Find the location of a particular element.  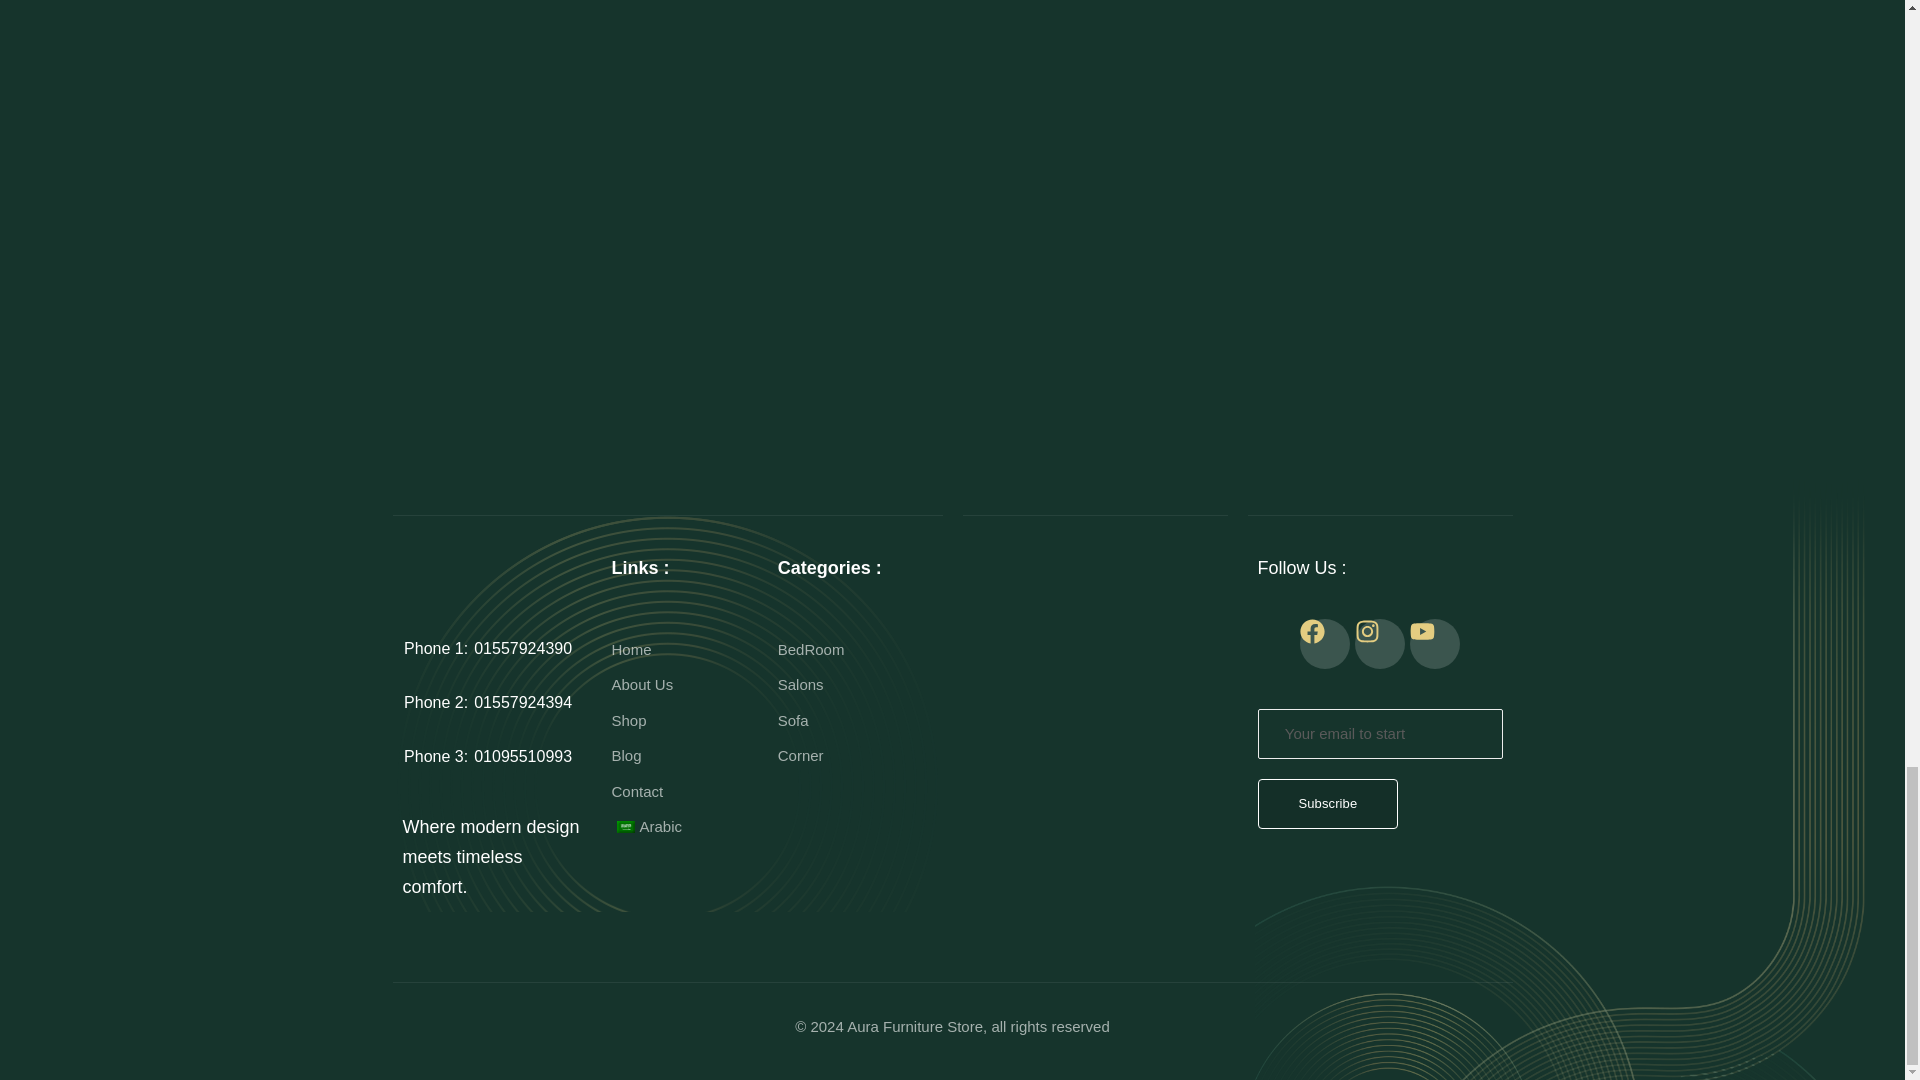

Blog is located at coordinates (486, 756).